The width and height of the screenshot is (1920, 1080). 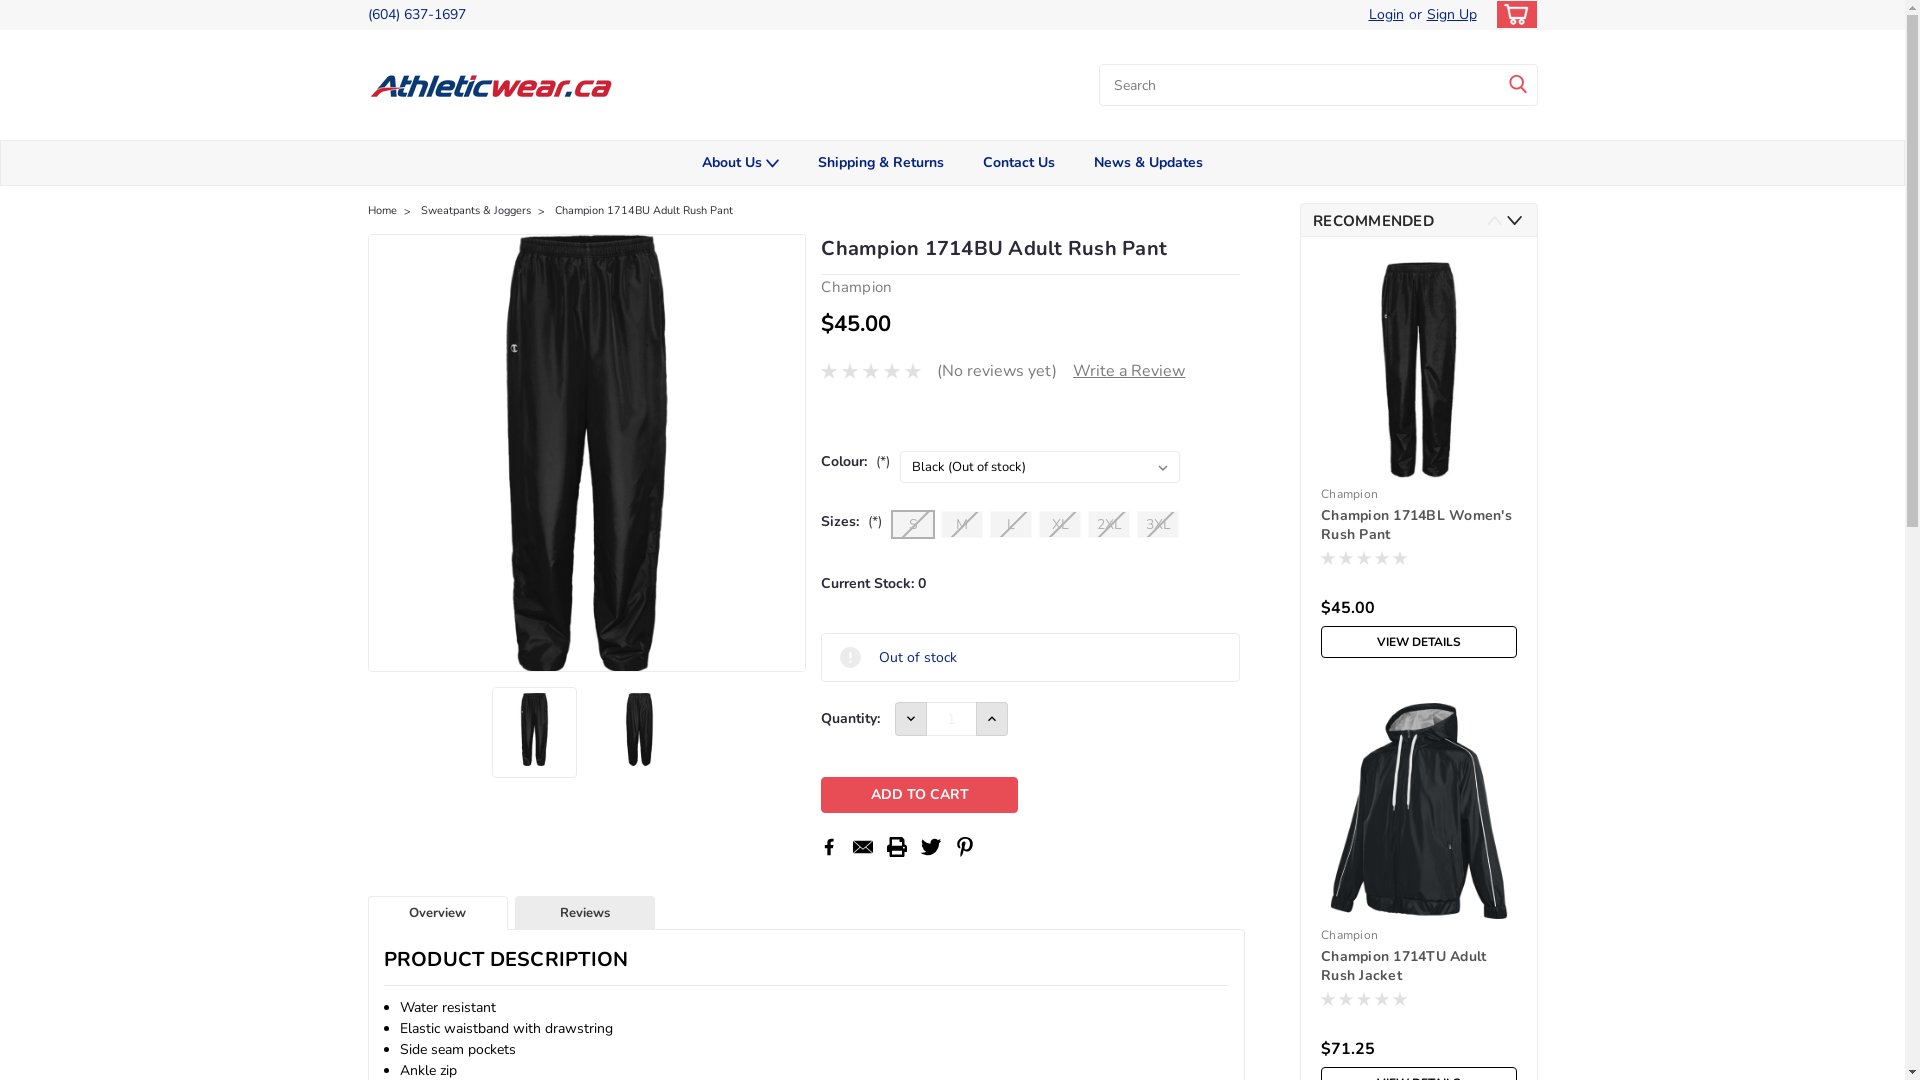 I want to click on Athleticwear.ca, so click(x=493, y=85).